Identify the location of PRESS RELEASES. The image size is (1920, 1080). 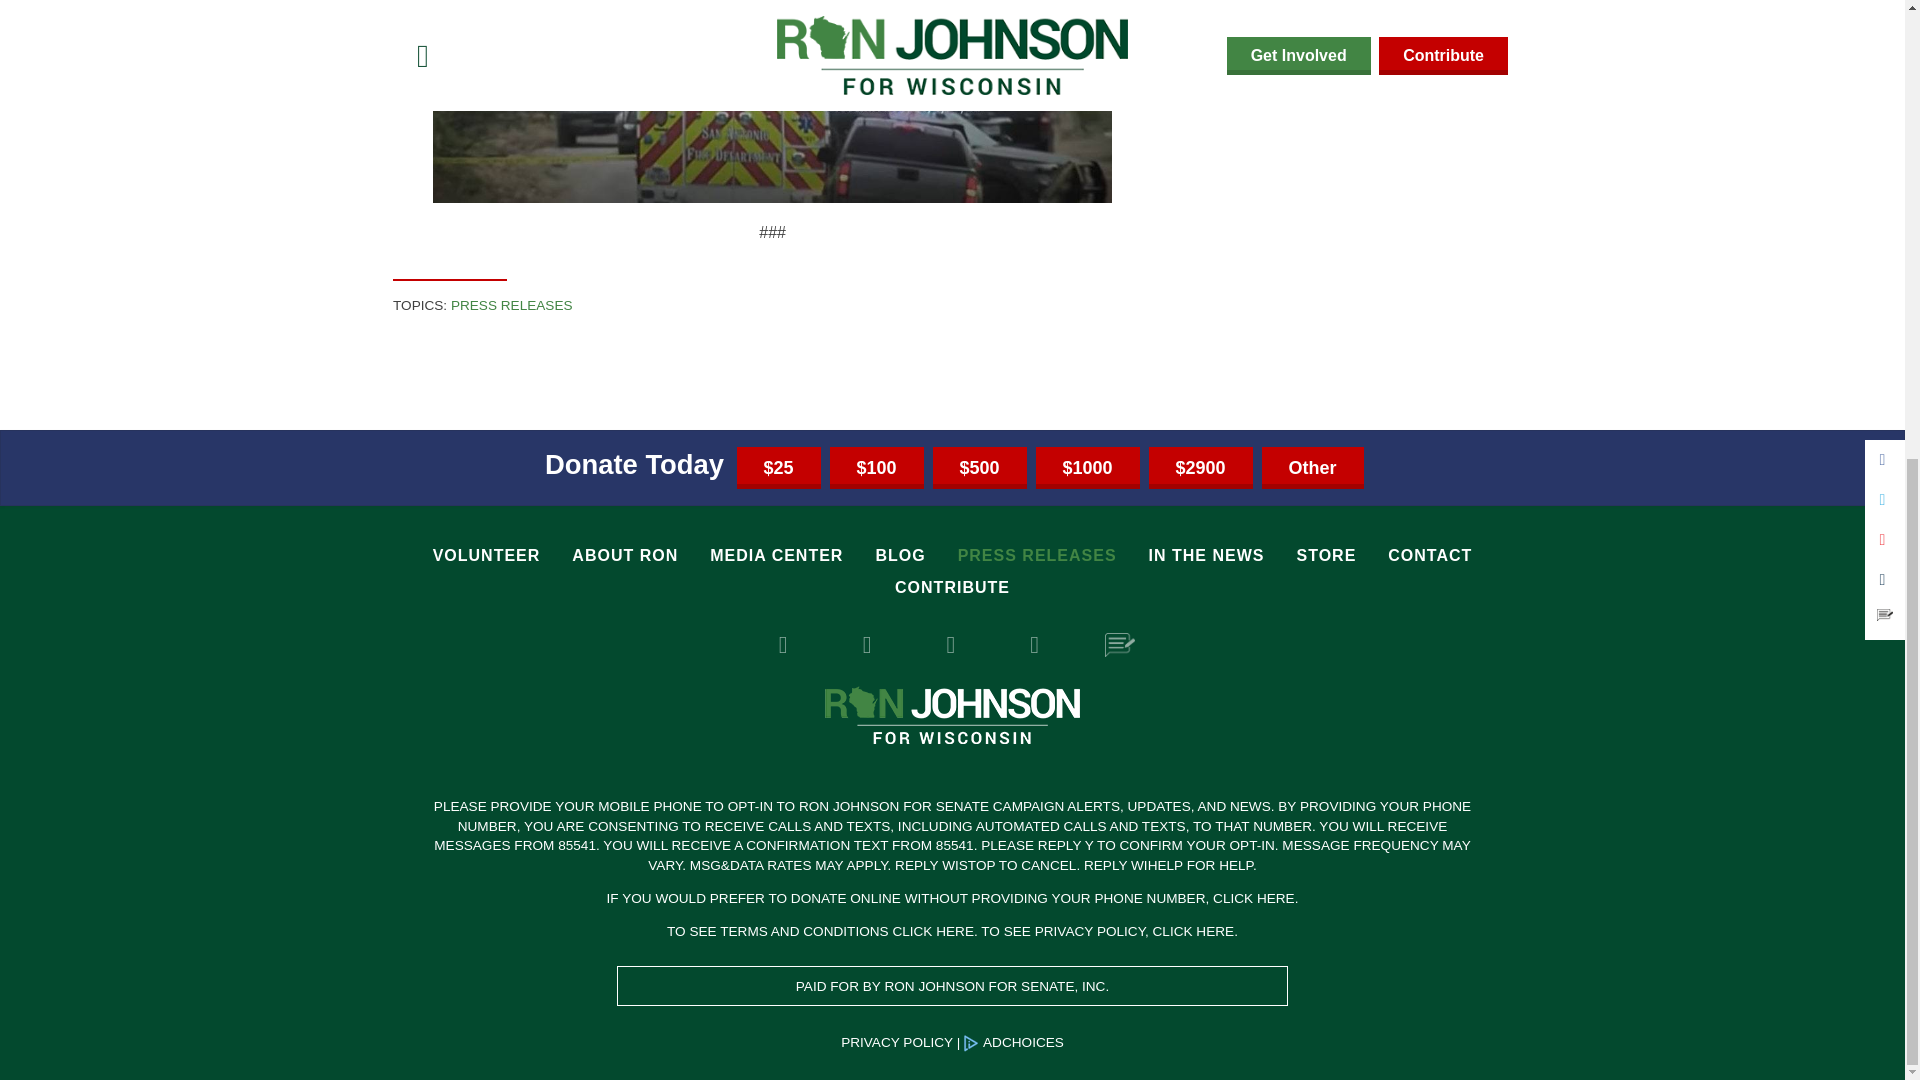
(1038, 556).